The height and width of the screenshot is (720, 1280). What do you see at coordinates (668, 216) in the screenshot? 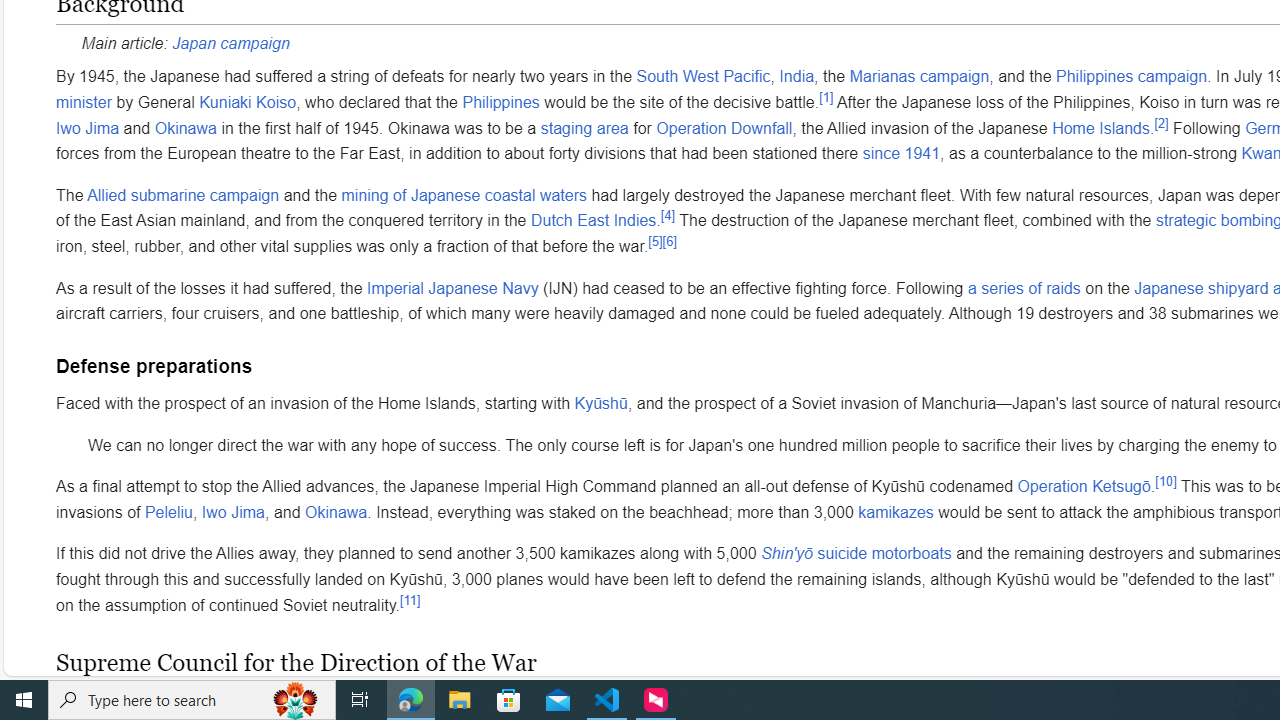
I see `[4]` at bounding box center [668, 216].